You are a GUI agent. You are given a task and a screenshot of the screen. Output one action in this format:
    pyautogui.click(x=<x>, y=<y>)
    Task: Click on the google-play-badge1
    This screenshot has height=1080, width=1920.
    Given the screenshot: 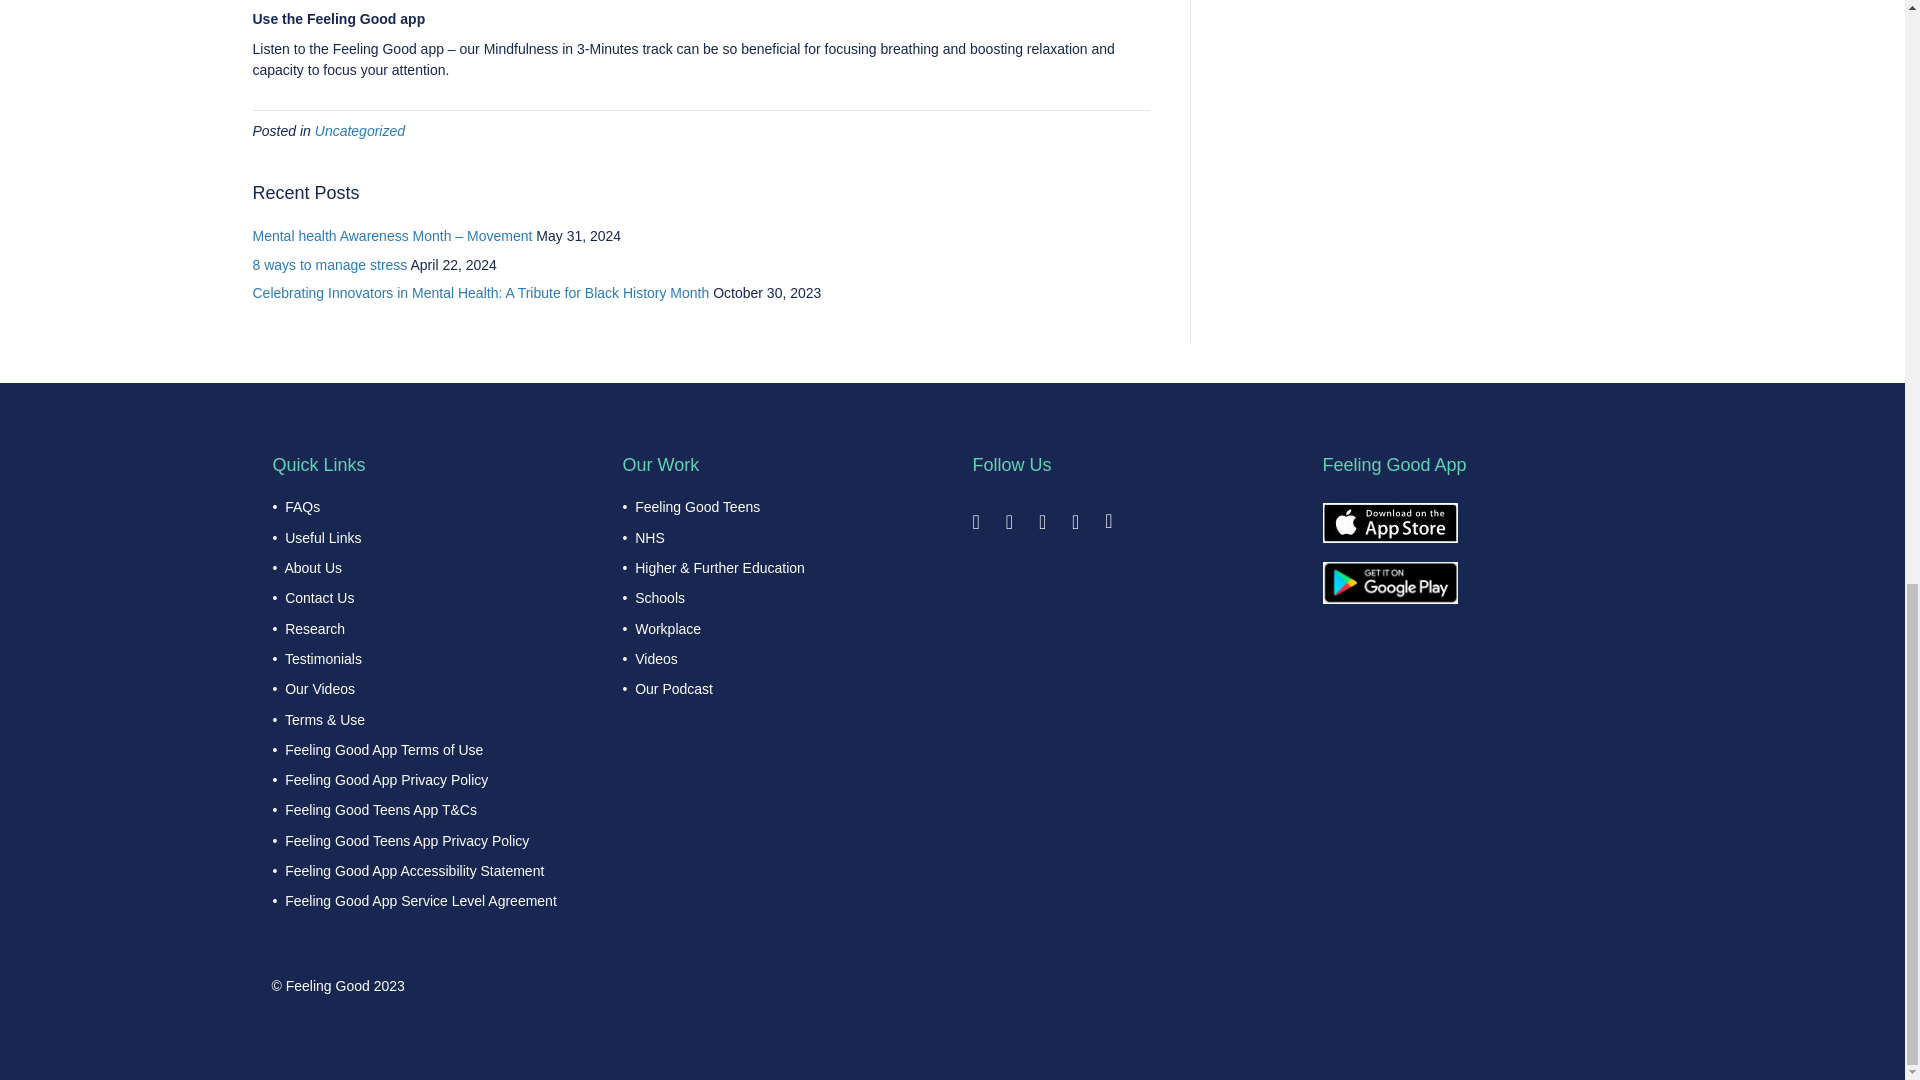 What is the action you would take?
    pyautogui.click(x=1390, y=582)
    